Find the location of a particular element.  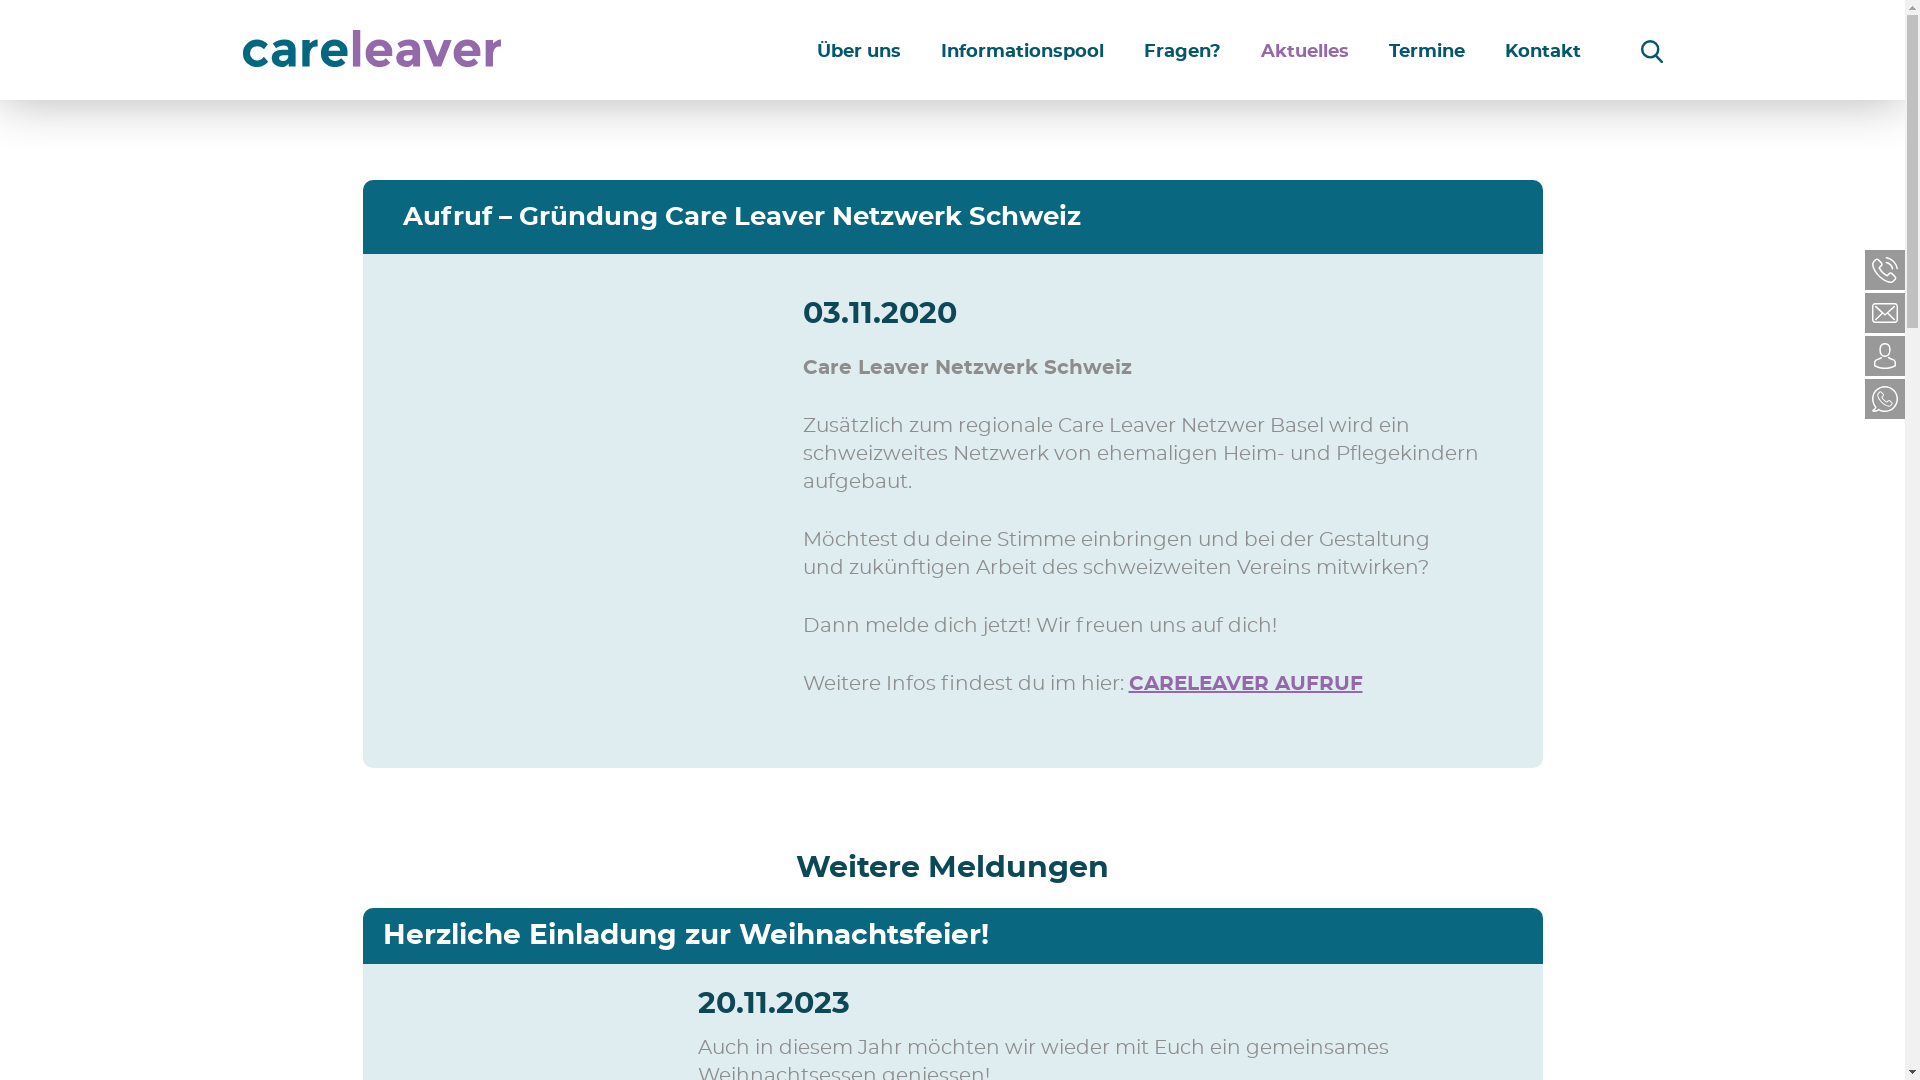

Ruf uns an is located at coordinates (1885, 270).